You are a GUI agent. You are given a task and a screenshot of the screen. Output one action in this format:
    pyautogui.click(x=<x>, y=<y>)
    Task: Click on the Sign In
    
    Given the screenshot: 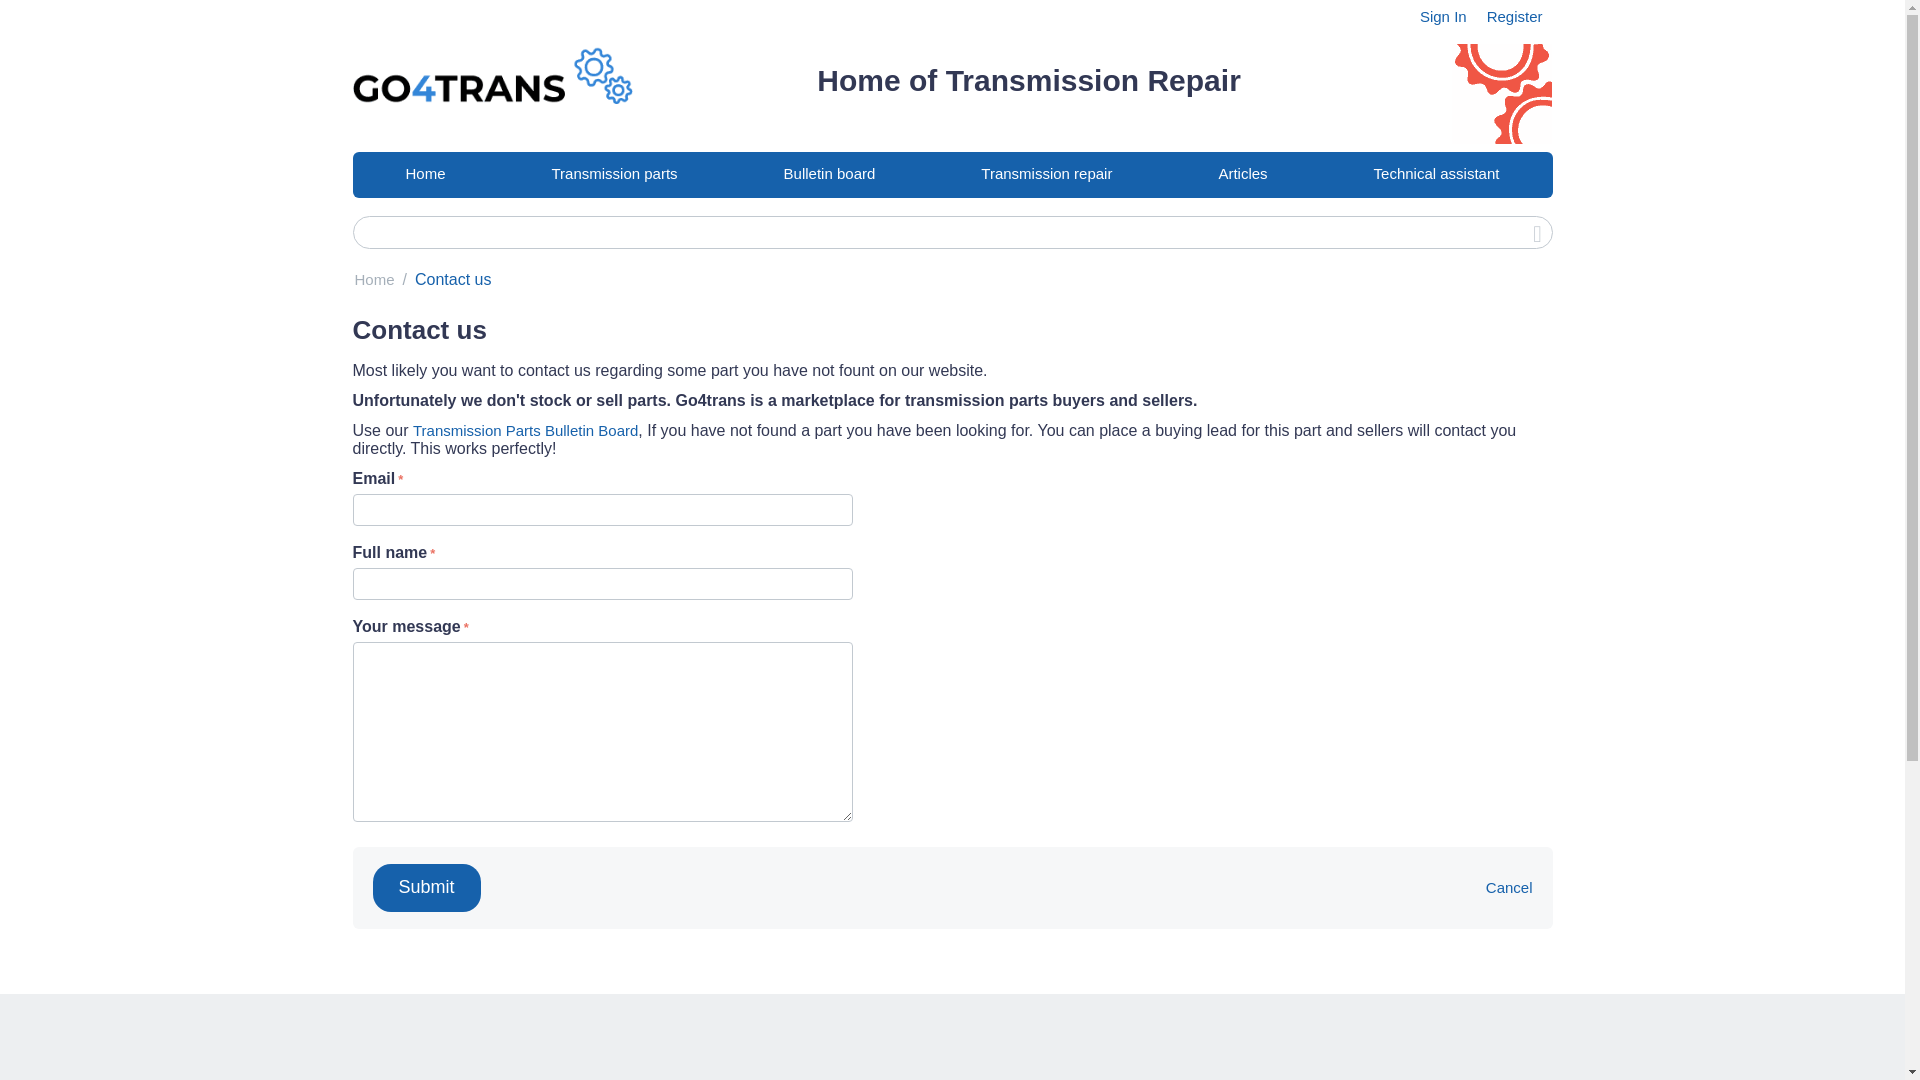 What is the action you would take?
    pyautogui.click(x=1442, y=16)
    